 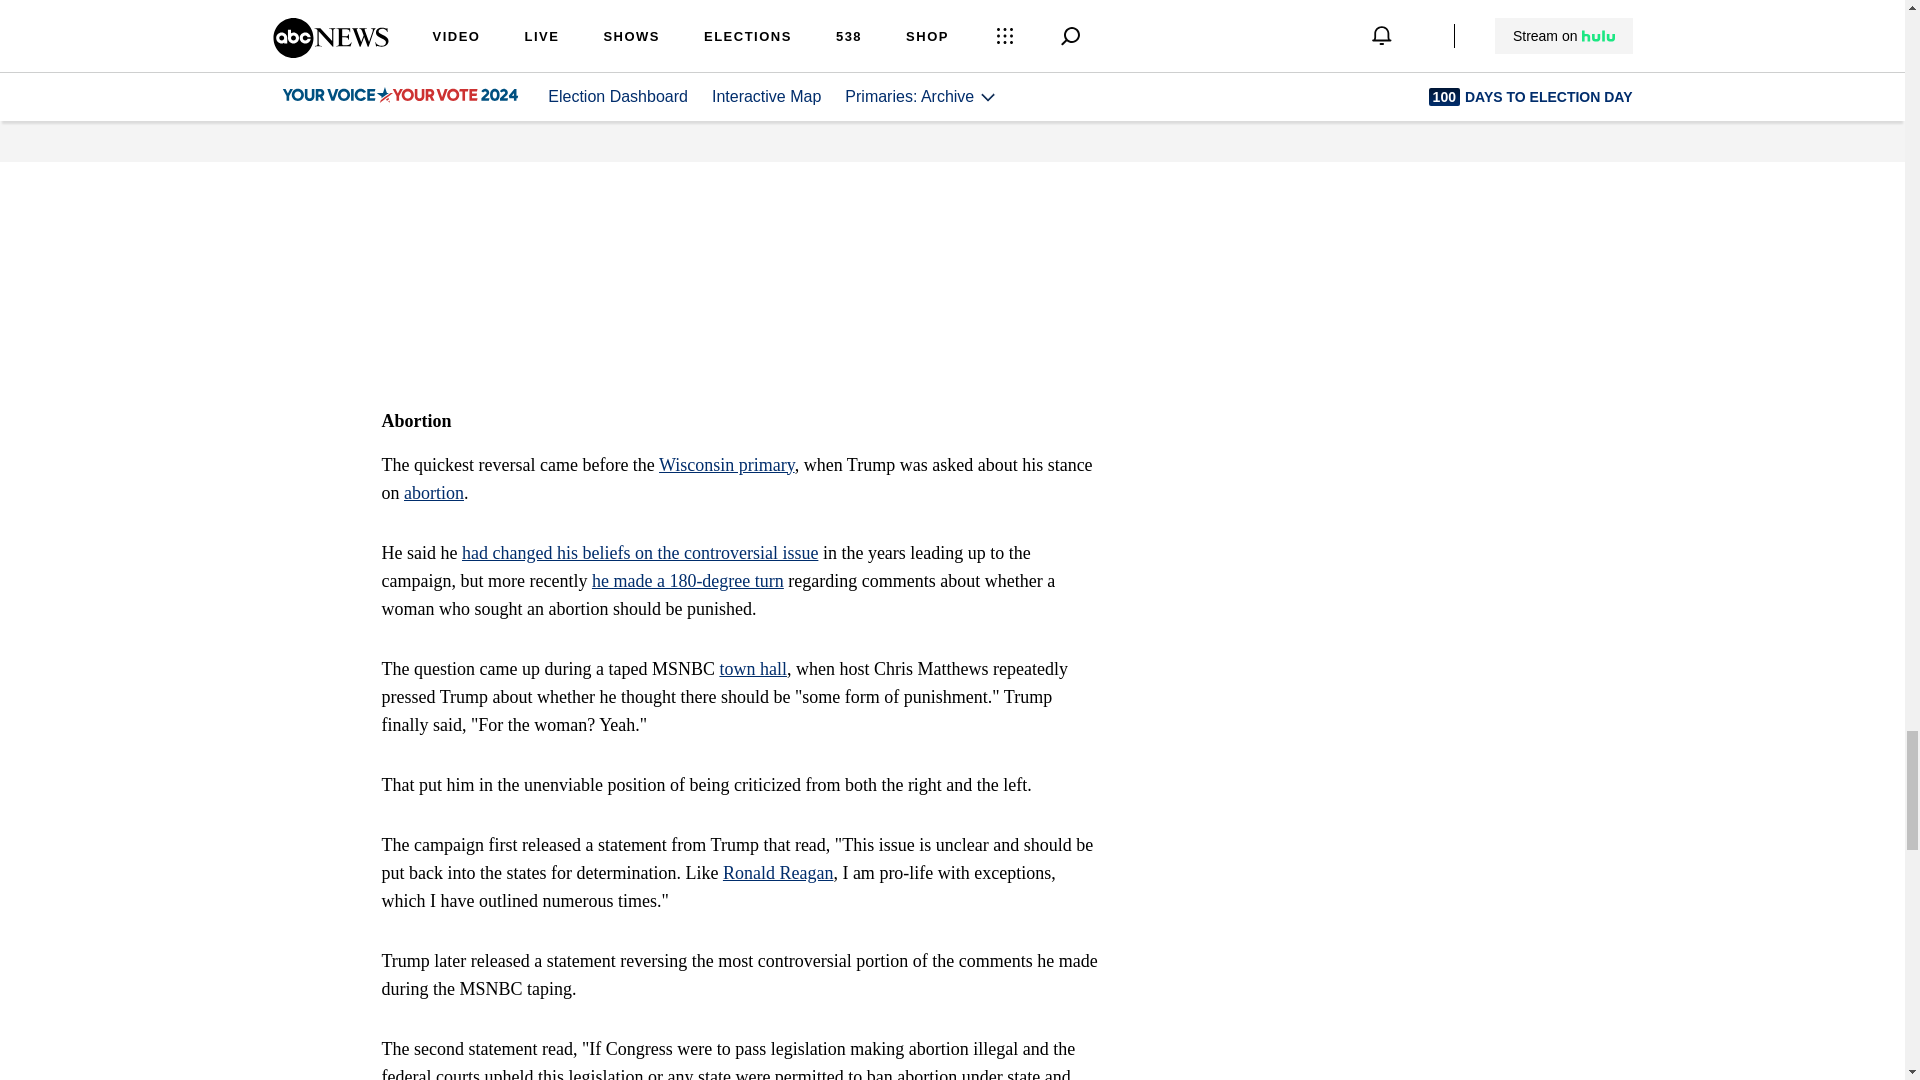 What do you see at coordinates (778, 872) in the screenshot?
I see `Ronald Reagan` at bounding box center [778, 872].